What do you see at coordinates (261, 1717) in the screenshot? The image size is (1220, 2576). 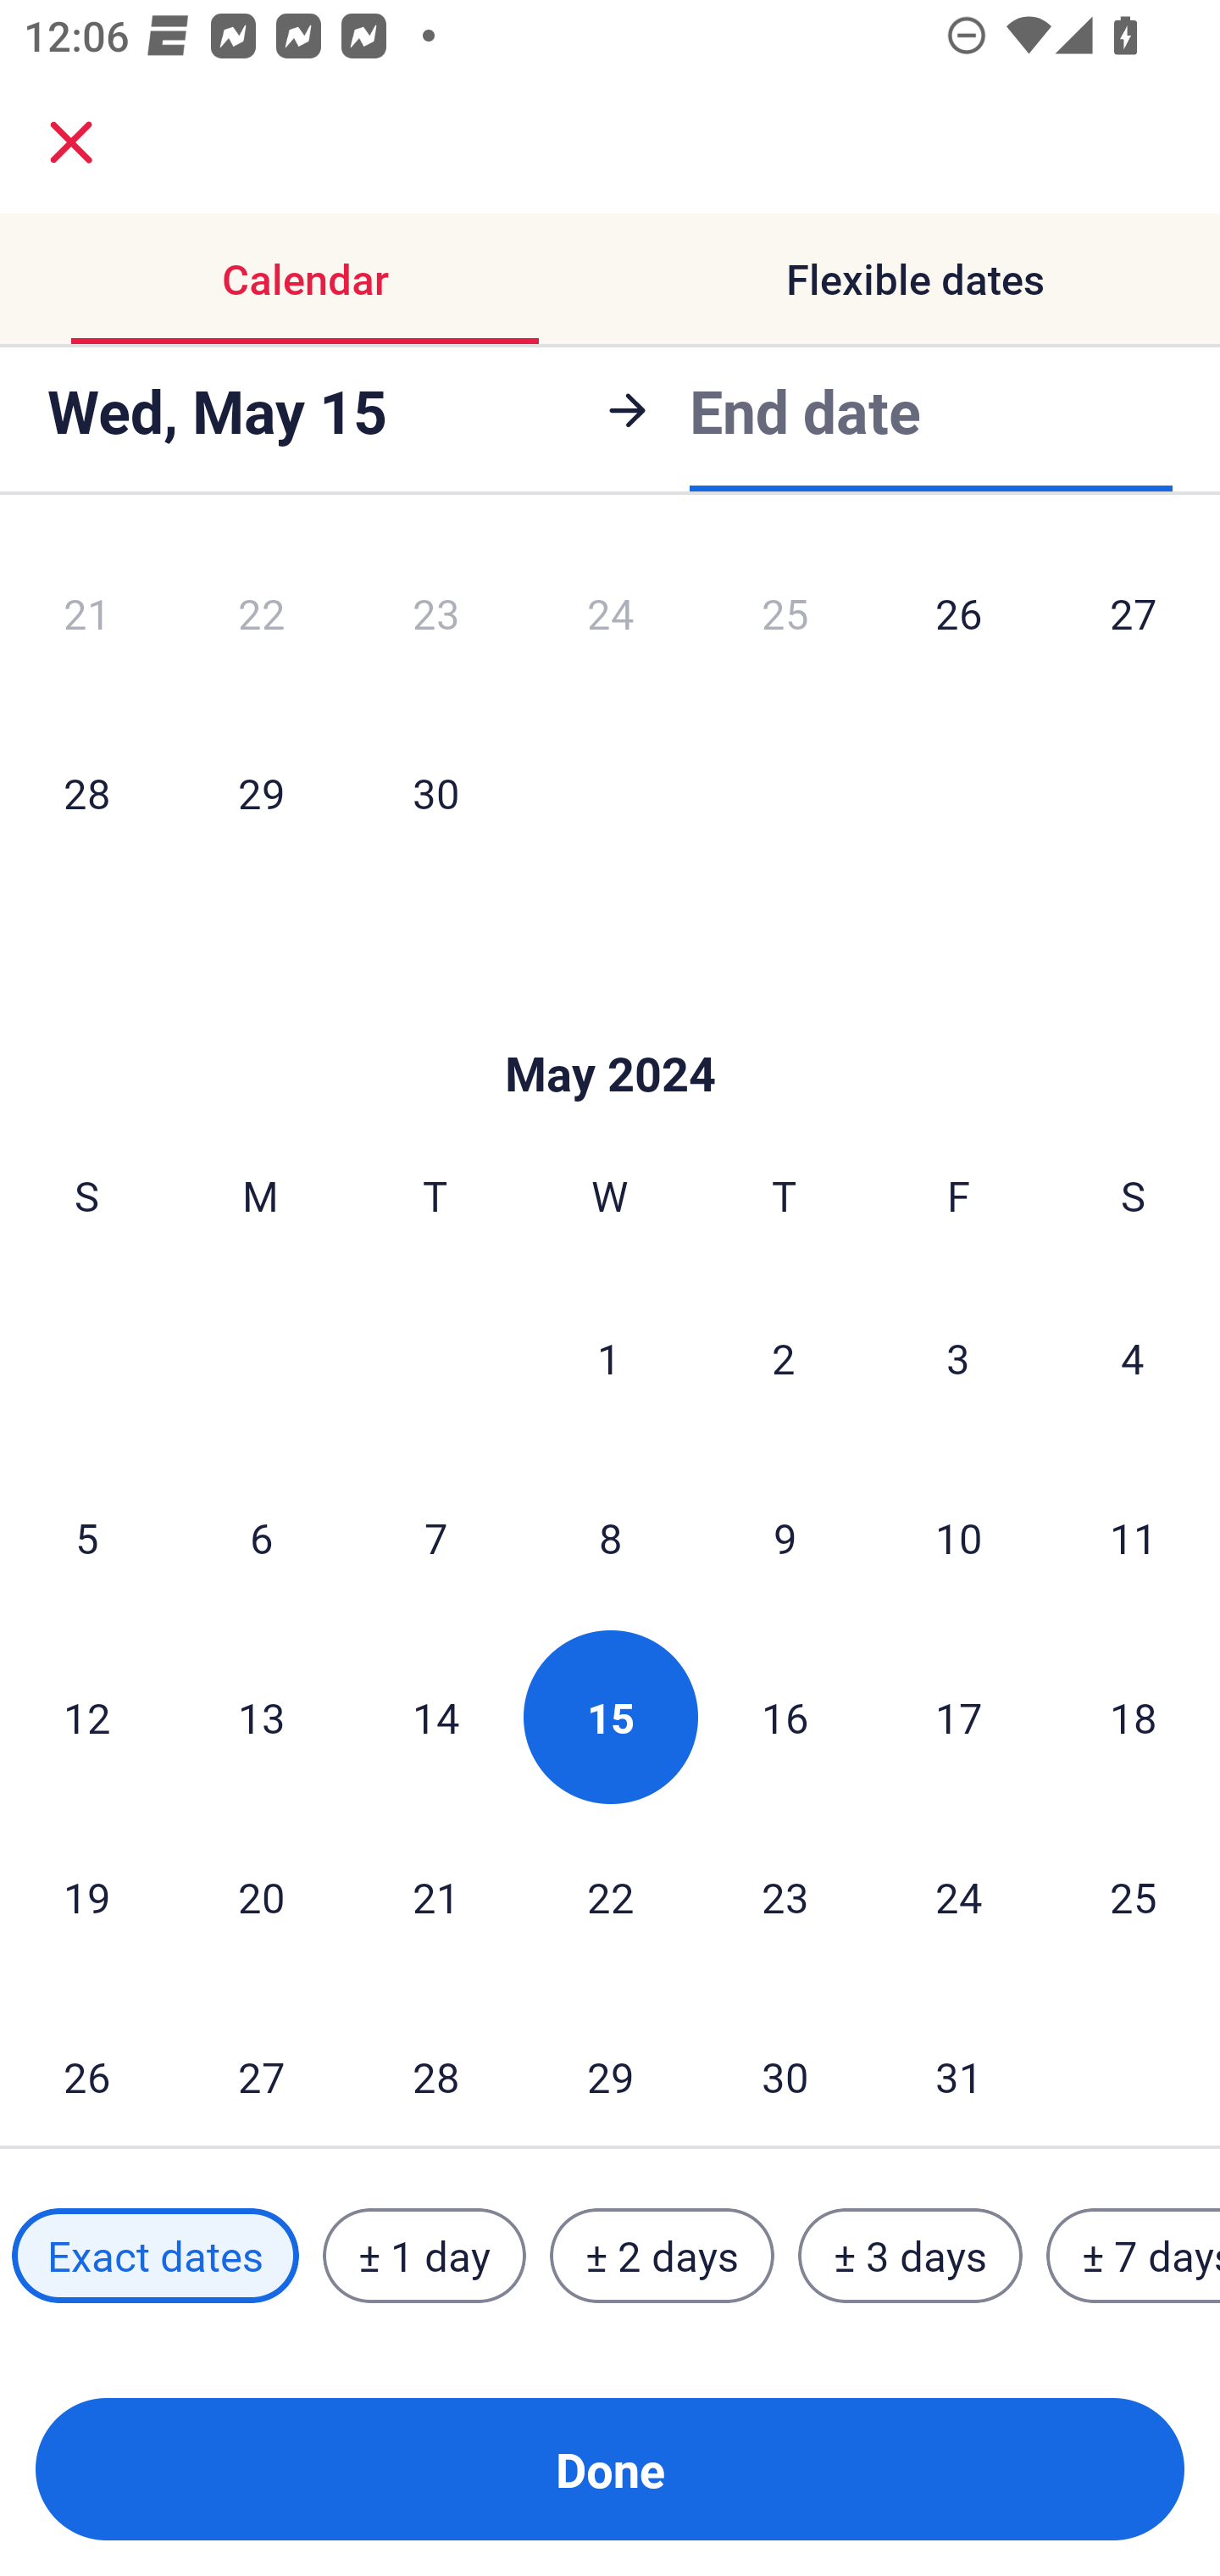 I see `13 Monday, May 13, 2024` at bounding box center [261, 1717].